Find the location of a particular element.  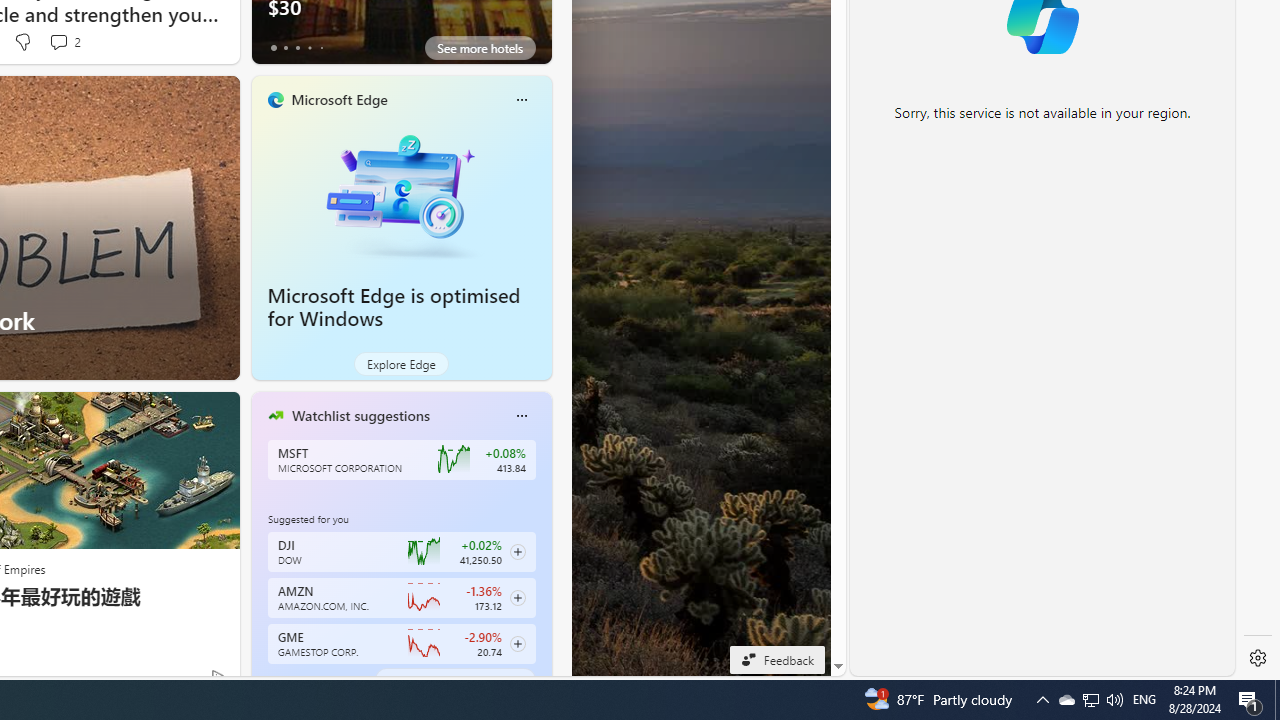

Class: follow-button  m is located at coordinates (518, 644).